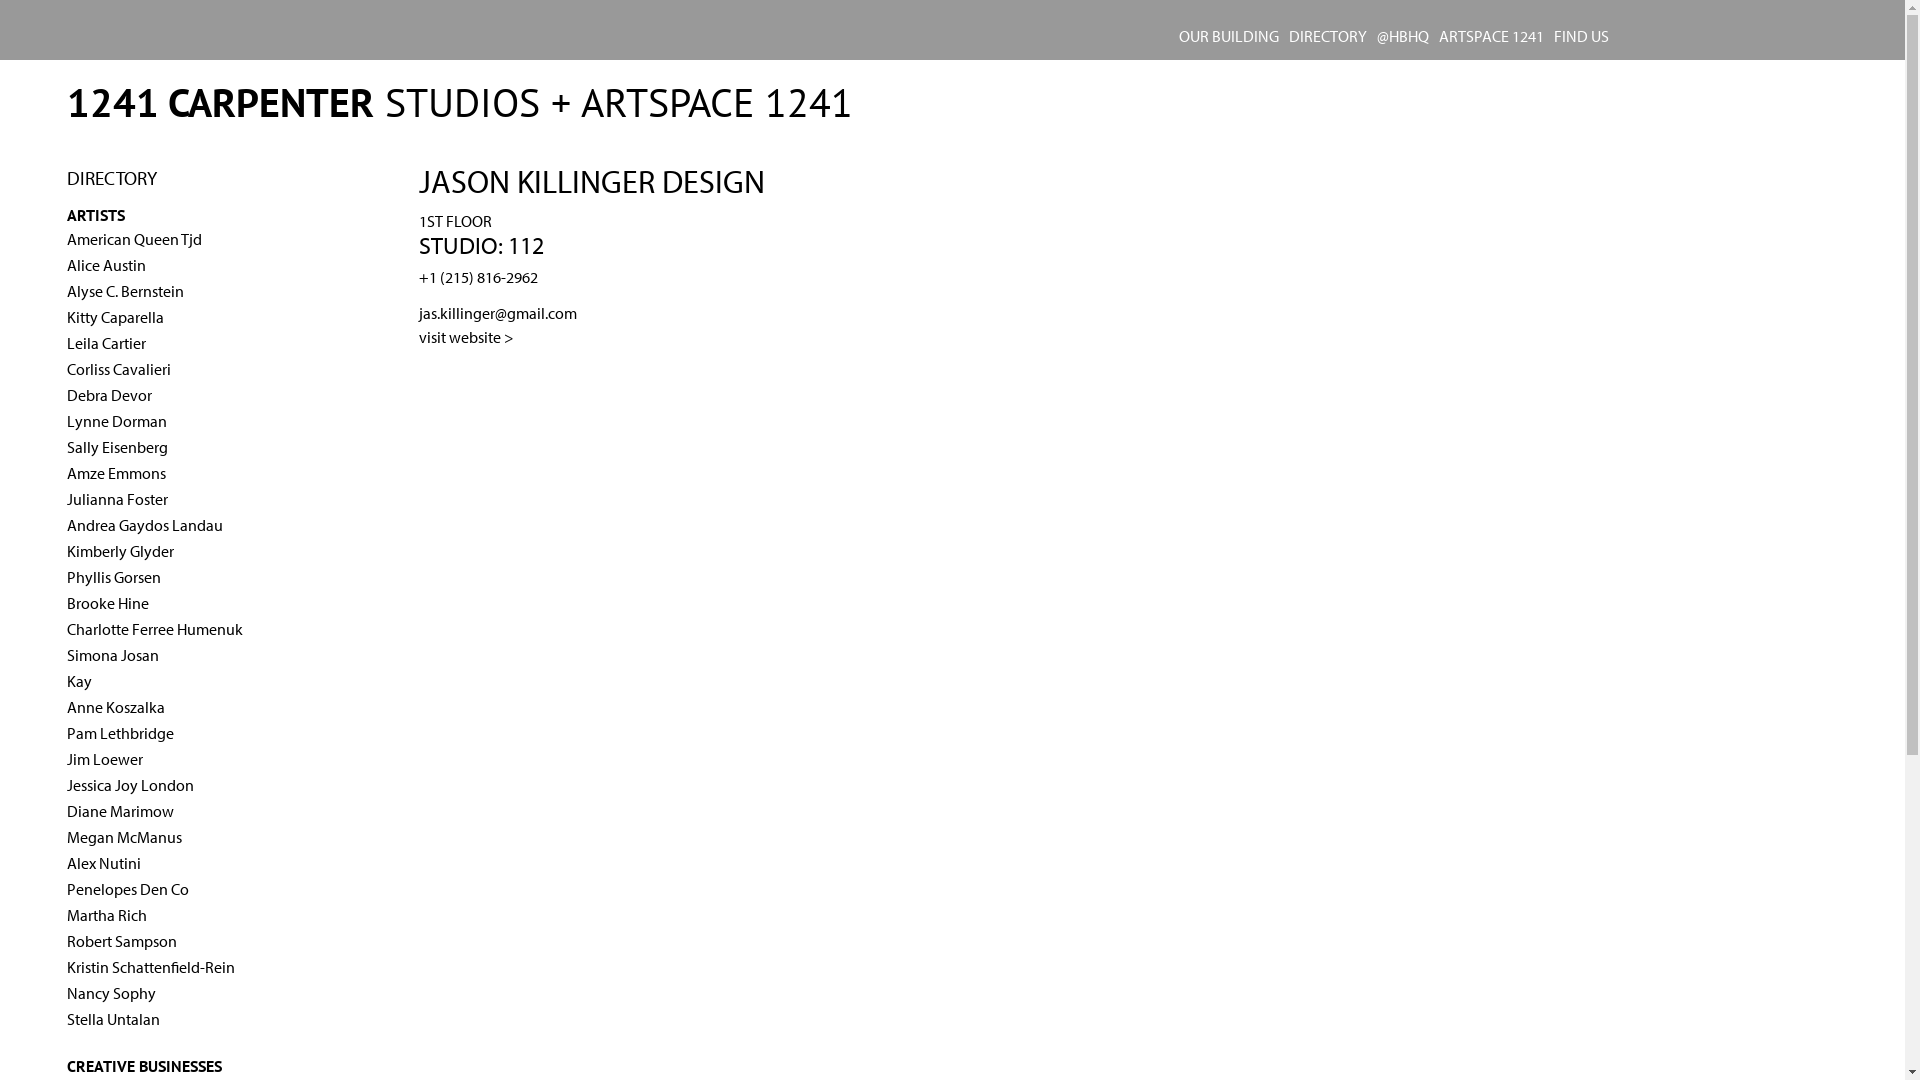 Image resolution: width=1920 pixels, height=1080 pixels. What do you see at coordinates (119, 369) in the screenshot?
I see `Corliss Cavalieri` at bounding box center [119, 369].